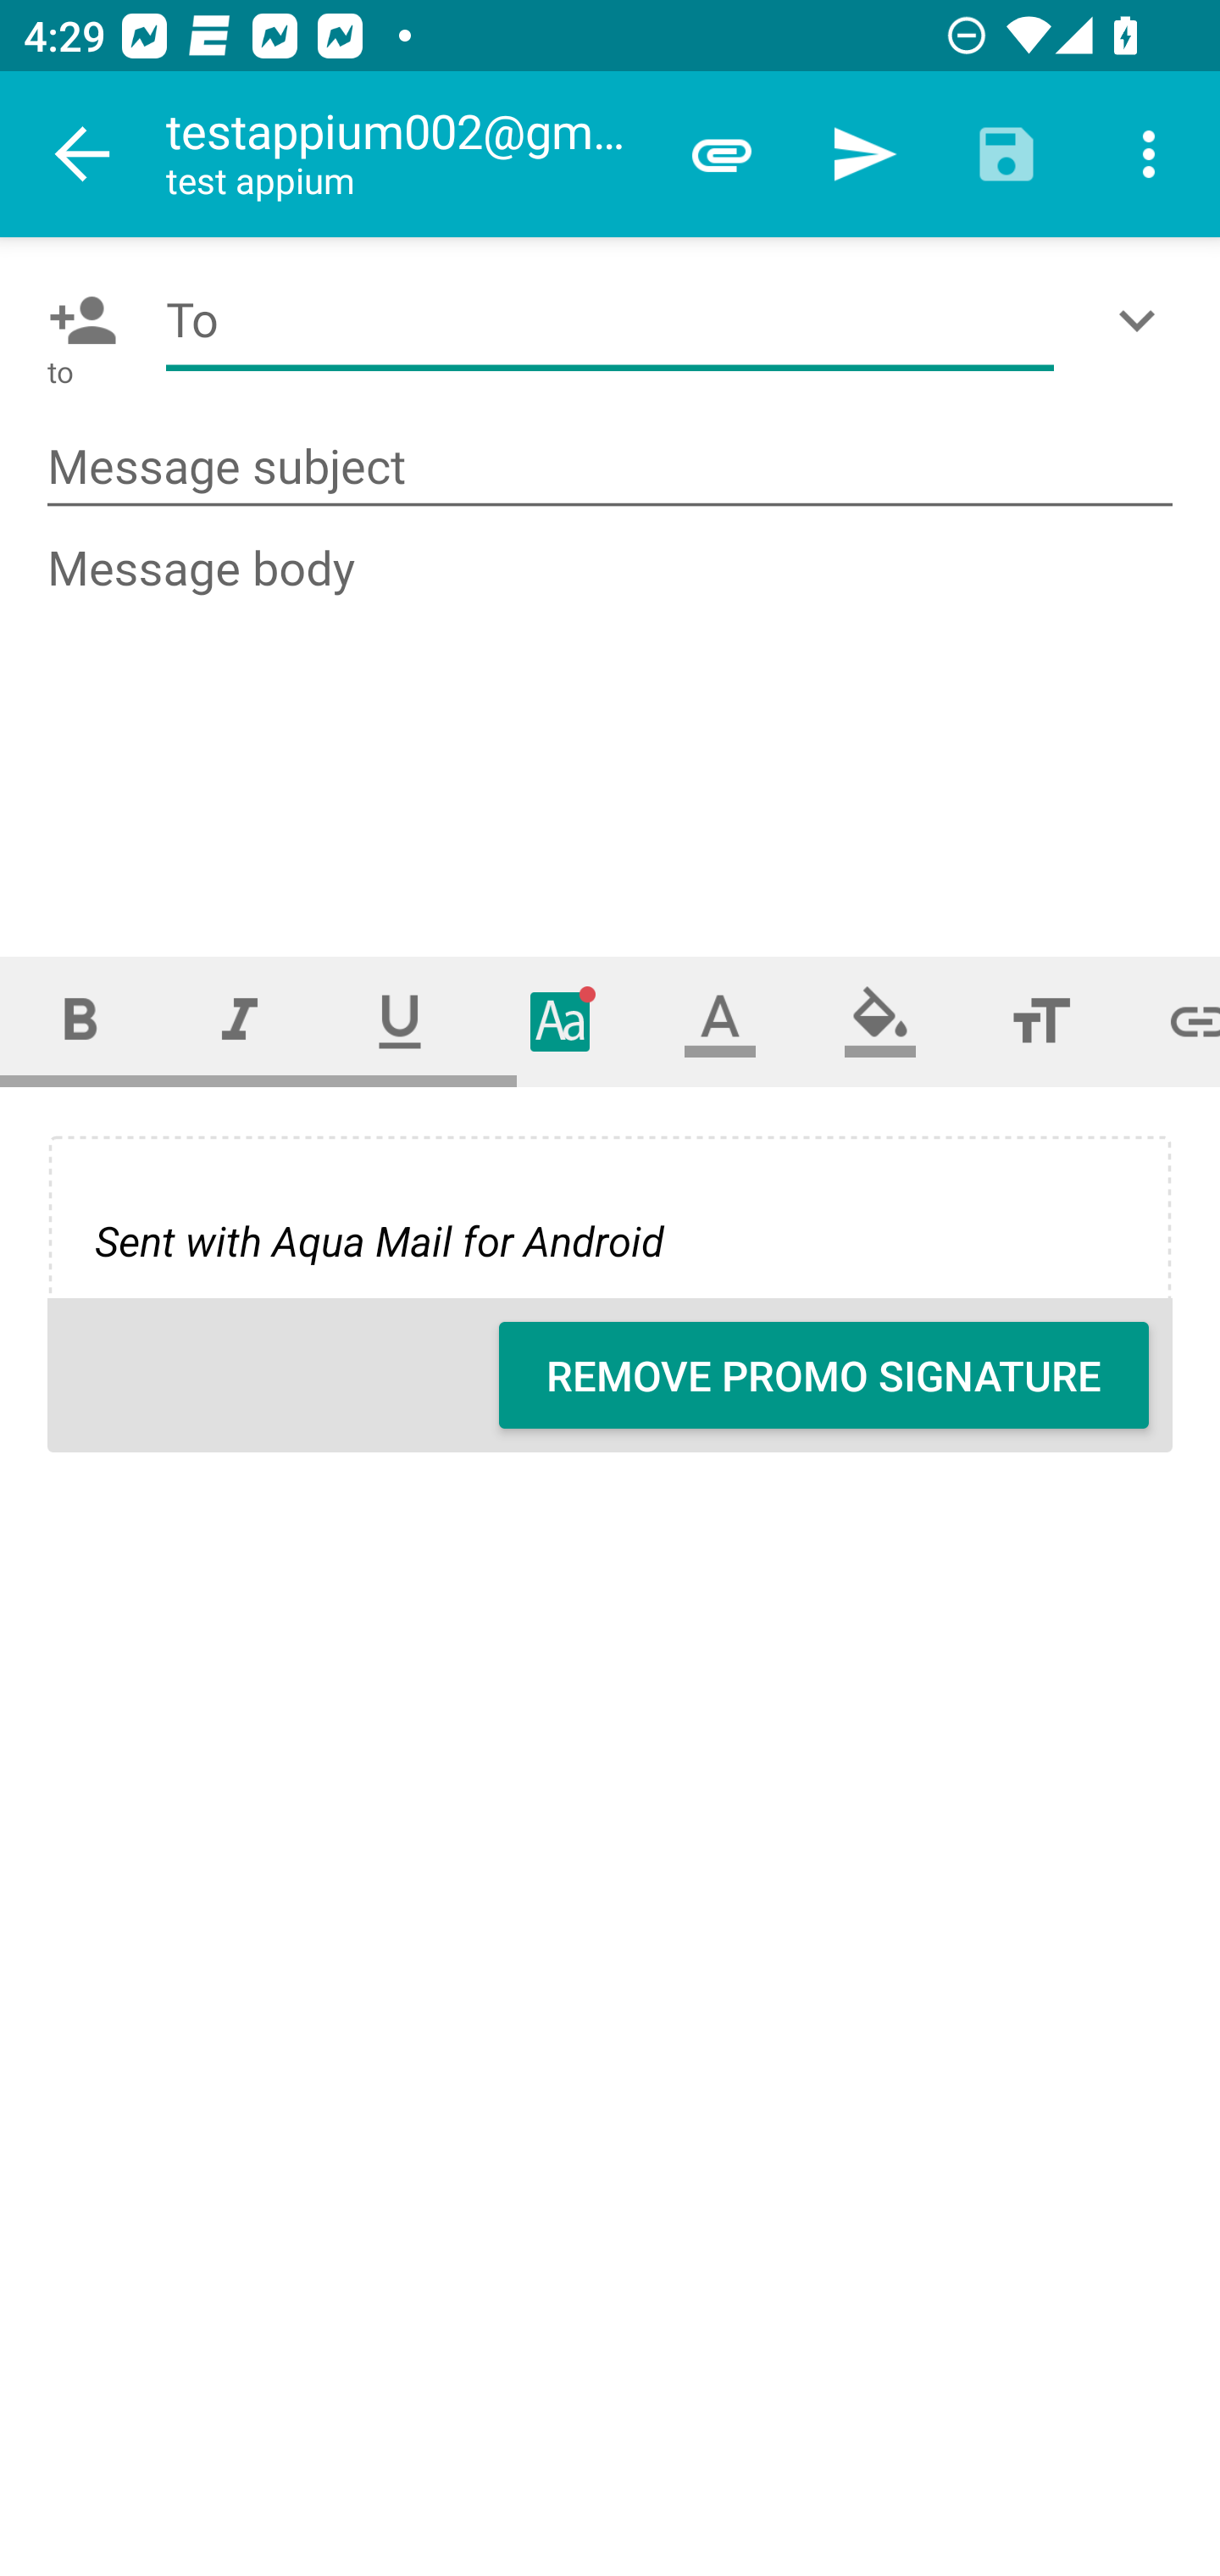 This screenshot has height=2576, width=1220. I want to click on Fill color, so click(880, 1020).